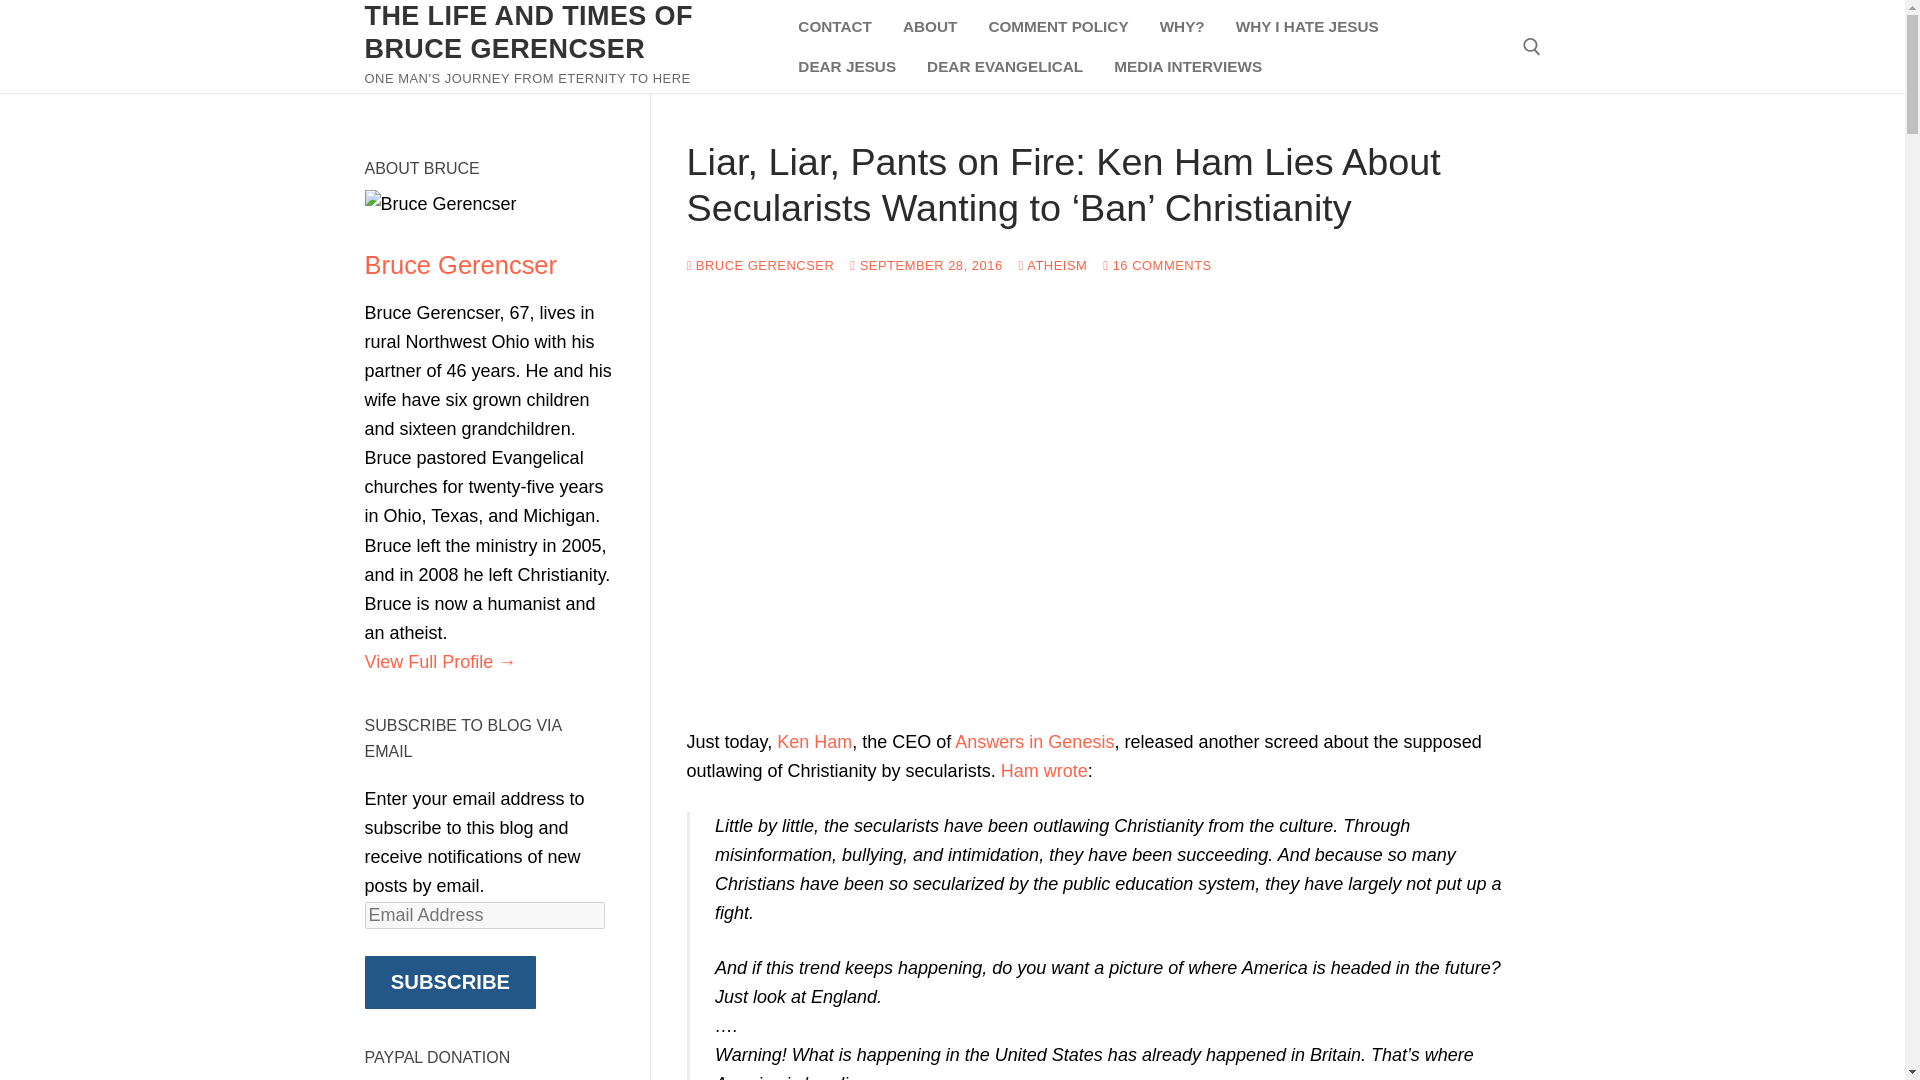 The height and width of the screenshot is (1080, 1920). What do you see at coordinates (1004, 66) in the screenshot?
I see `DEAR EVANGELICAL` at bounding box center [1004, 66].